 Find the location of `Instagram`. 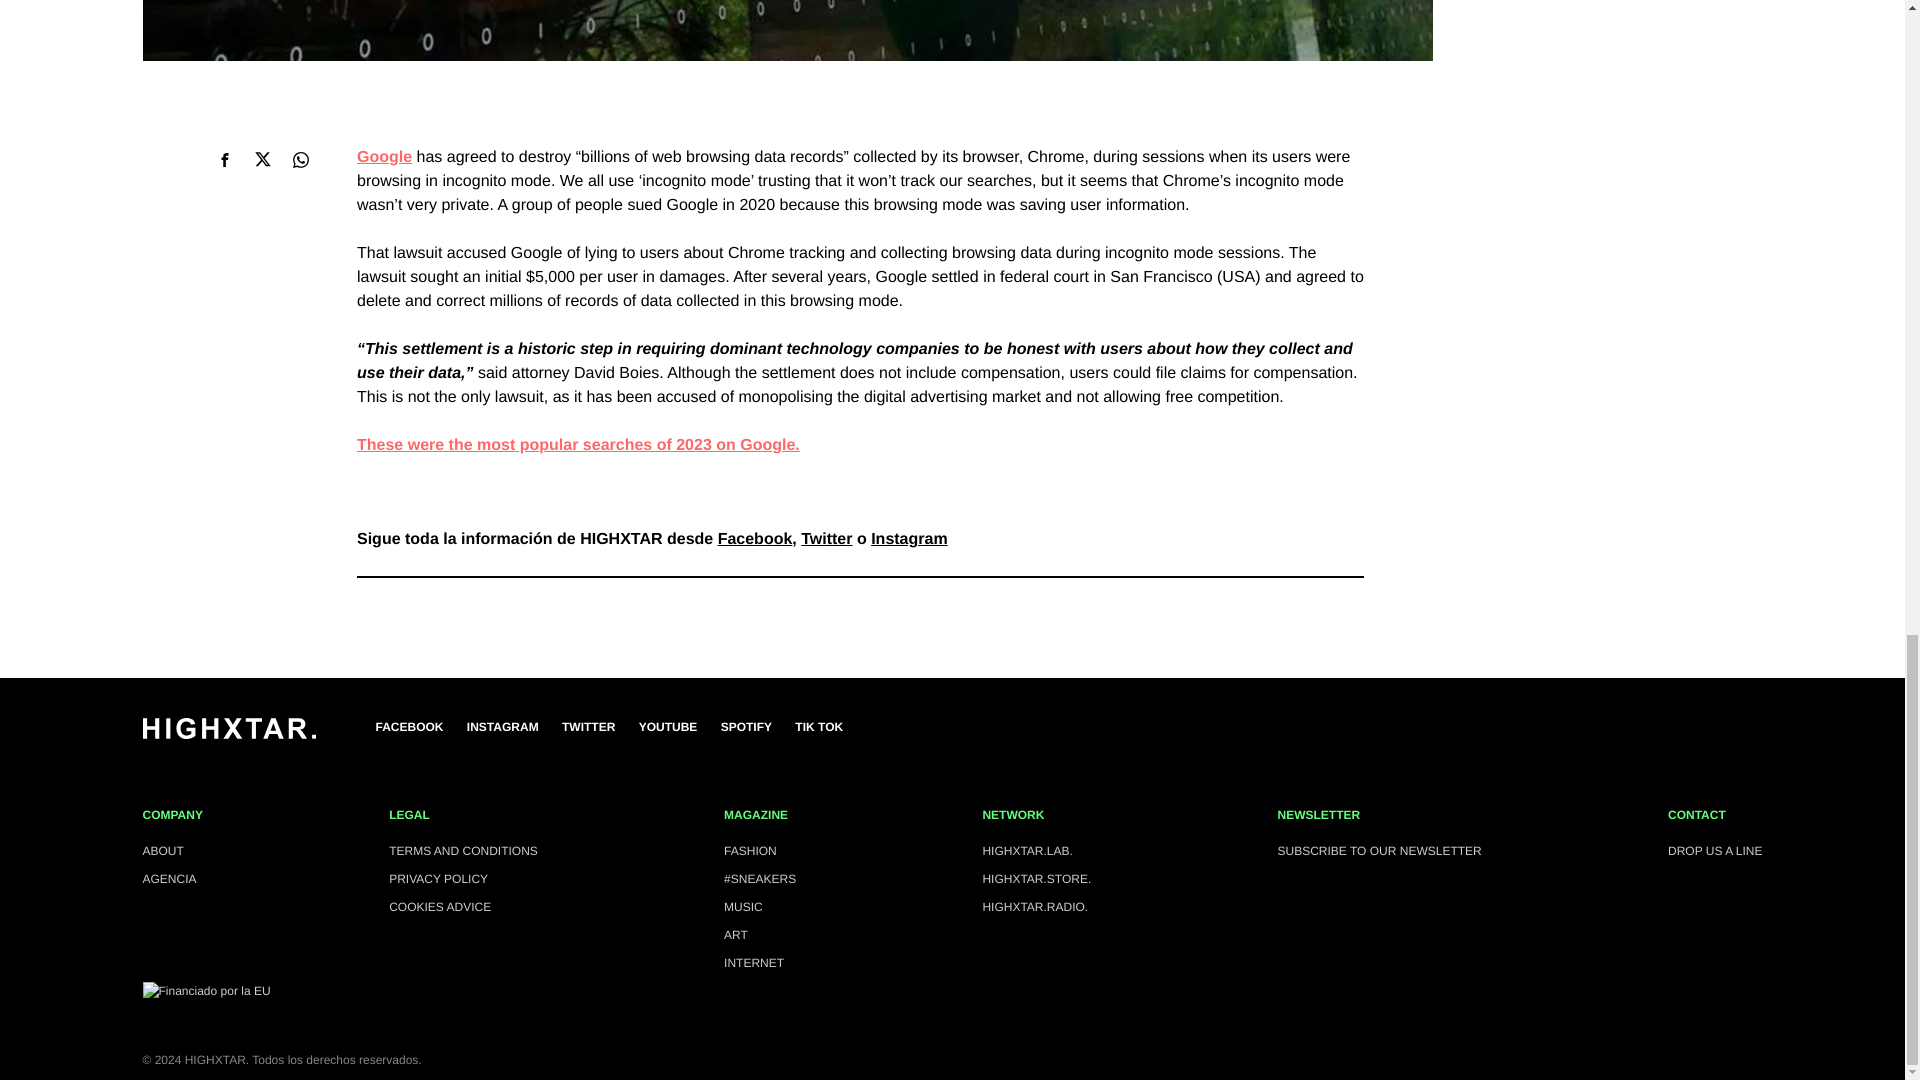

Instagram is located at coordinates (502, 726).